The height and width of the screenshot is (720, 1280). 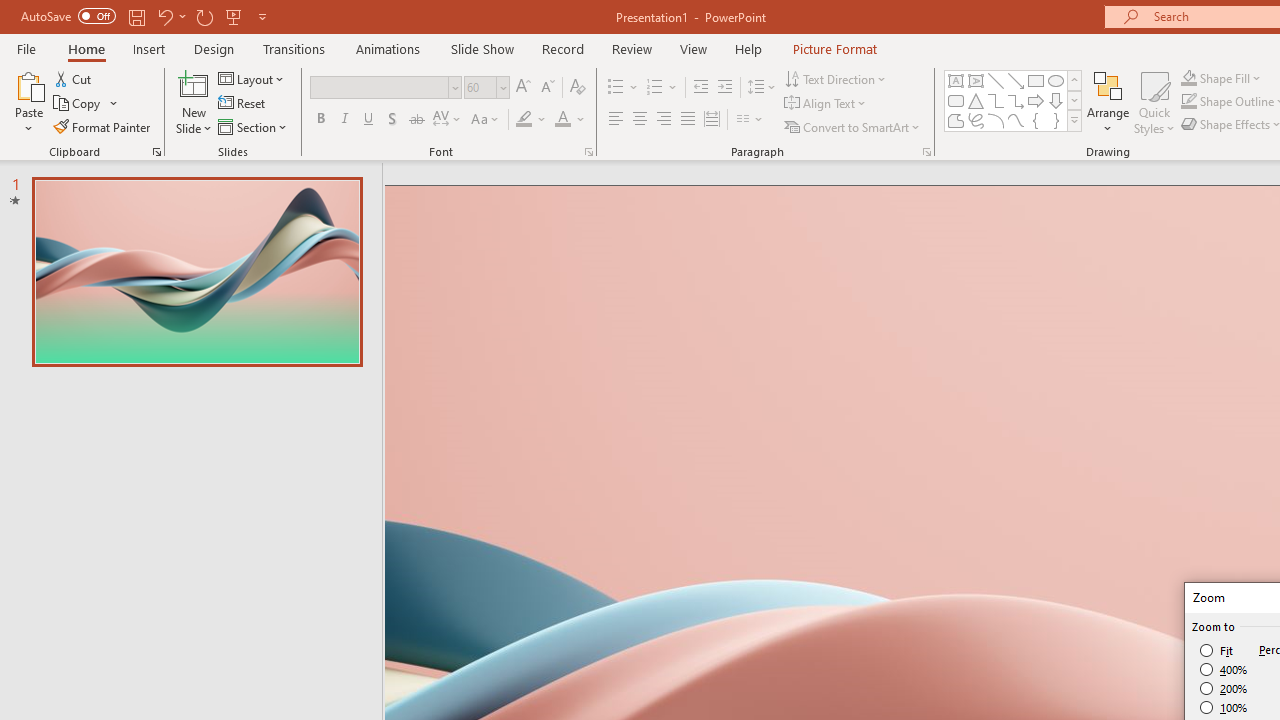 I want to click on Office Clipboard..., so click(x=156, y=152).